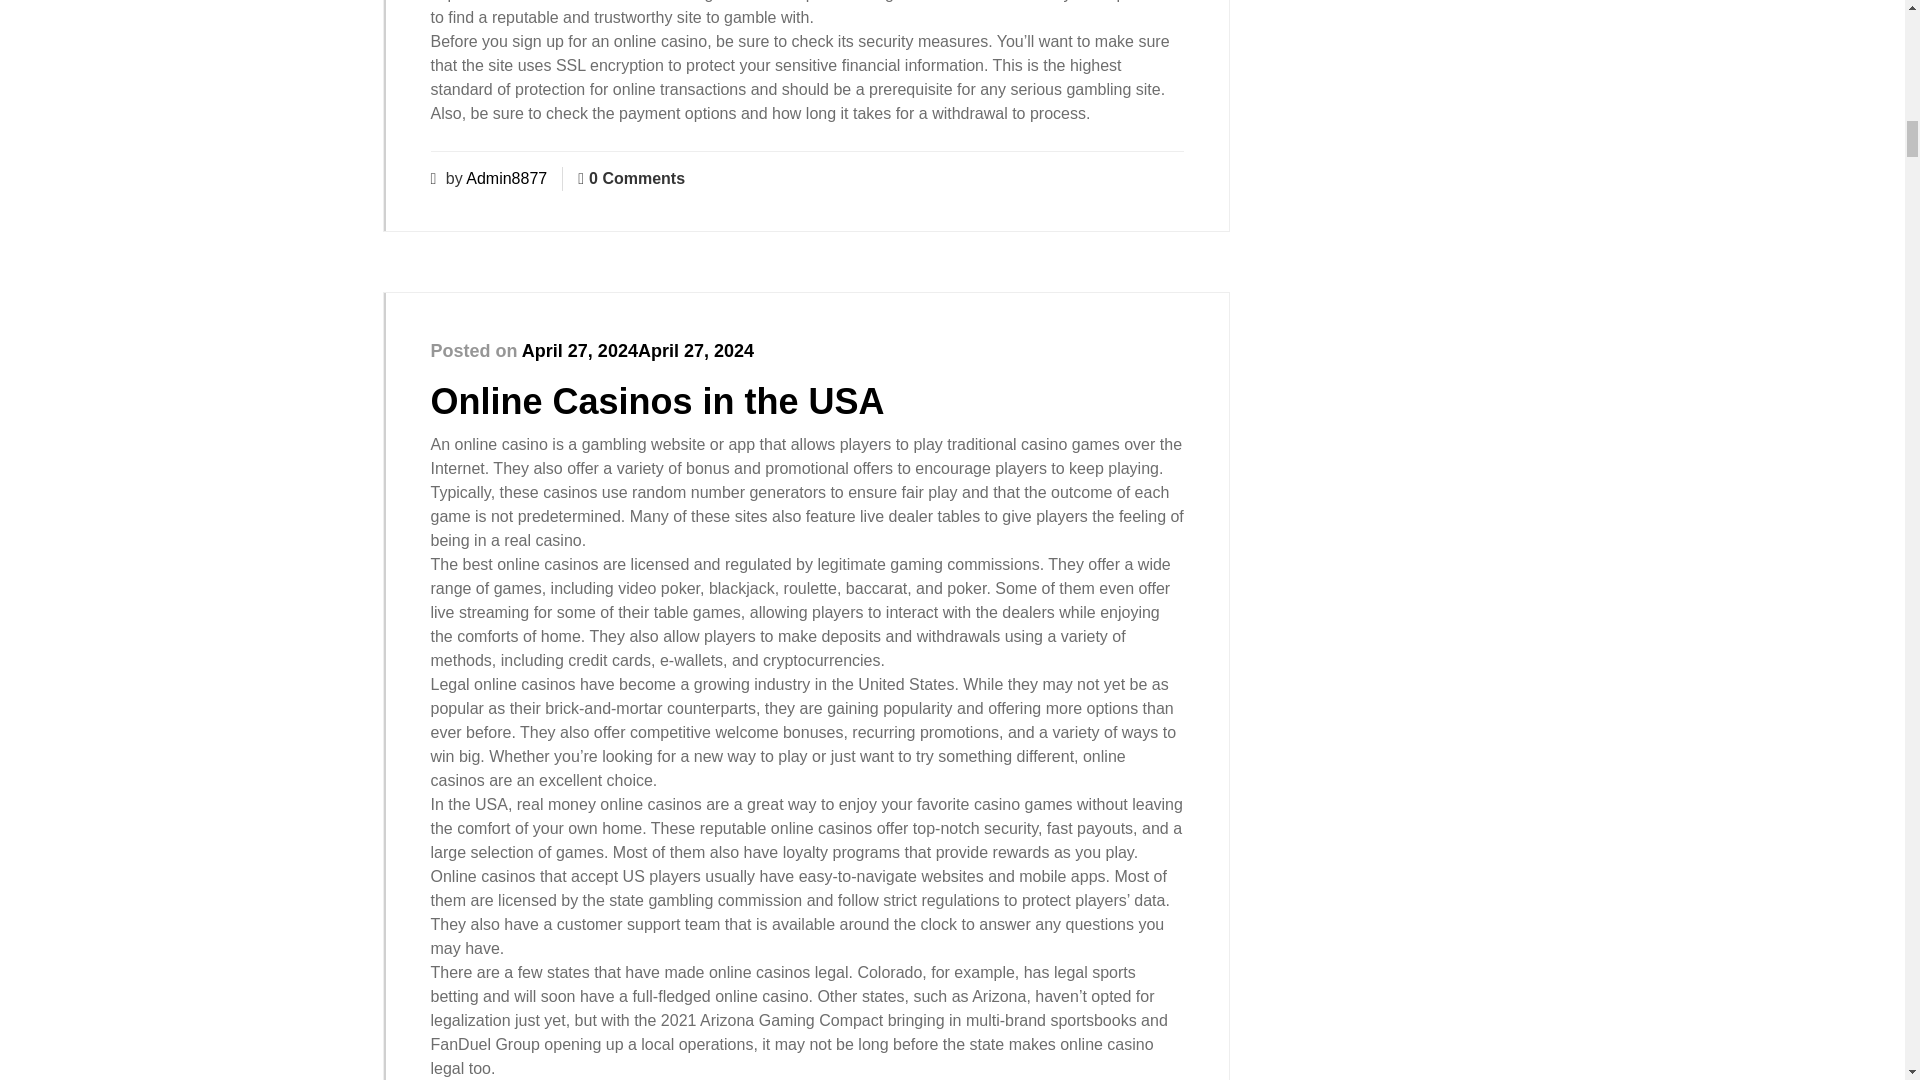  I want to click on April 27, 2024April 27, 2024, so click(638, 350).